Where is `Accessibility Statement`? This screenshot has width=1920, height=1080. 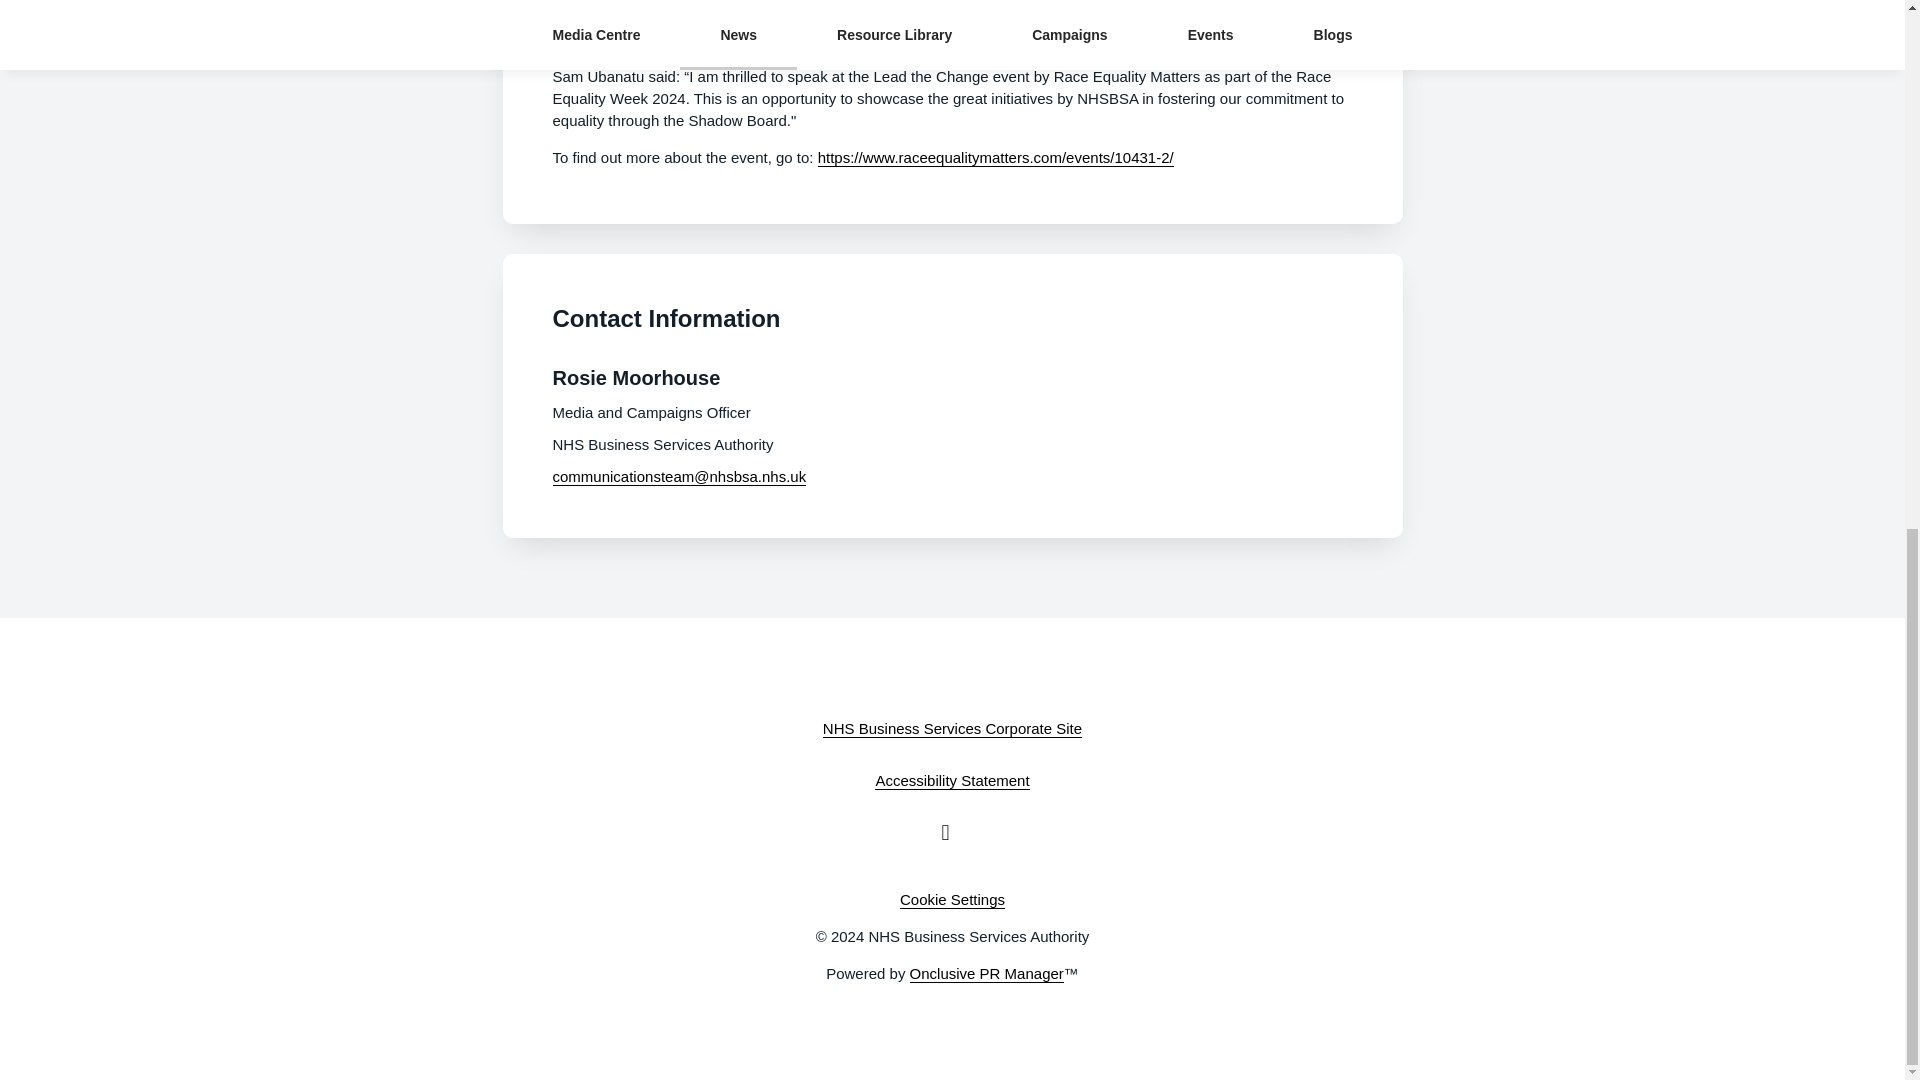 Accessibility Statement is located at coordinates (952, 780).